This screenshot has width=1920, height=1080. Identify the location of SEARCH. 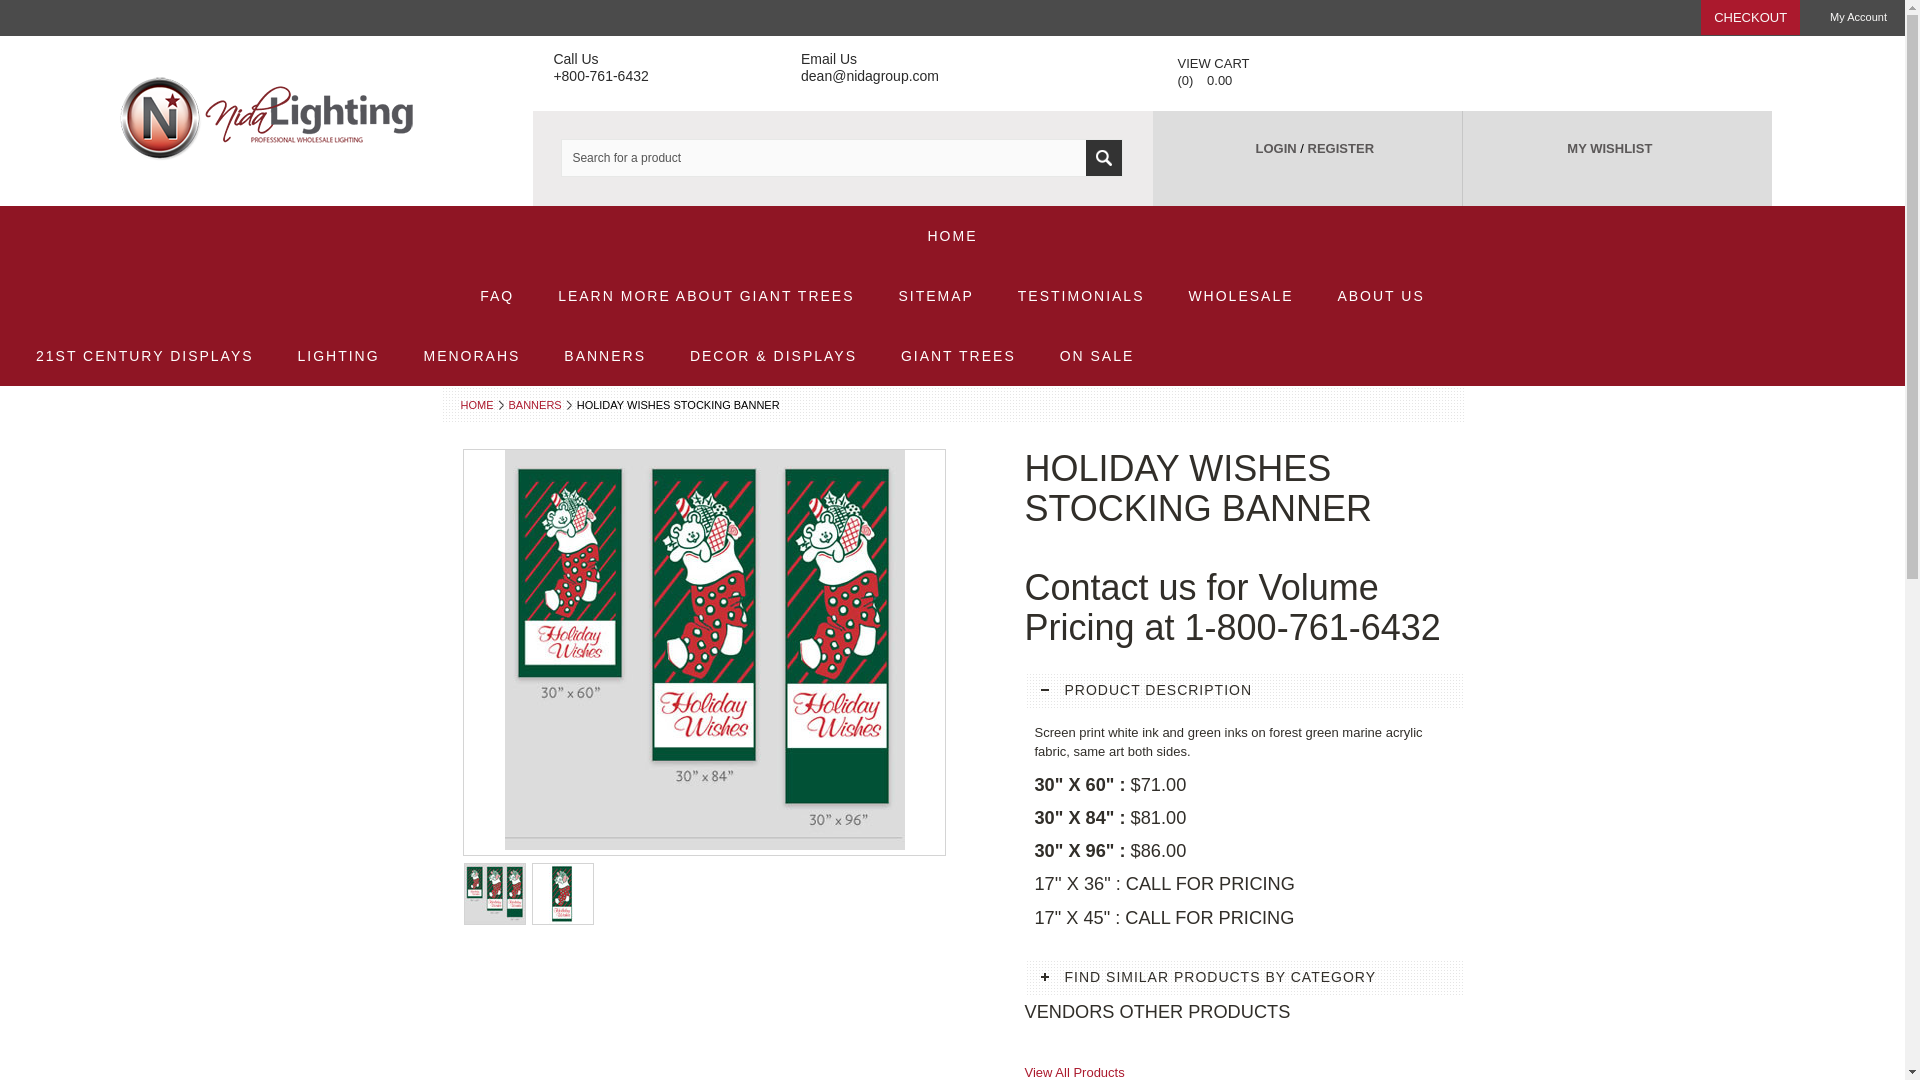
(1104, 158).